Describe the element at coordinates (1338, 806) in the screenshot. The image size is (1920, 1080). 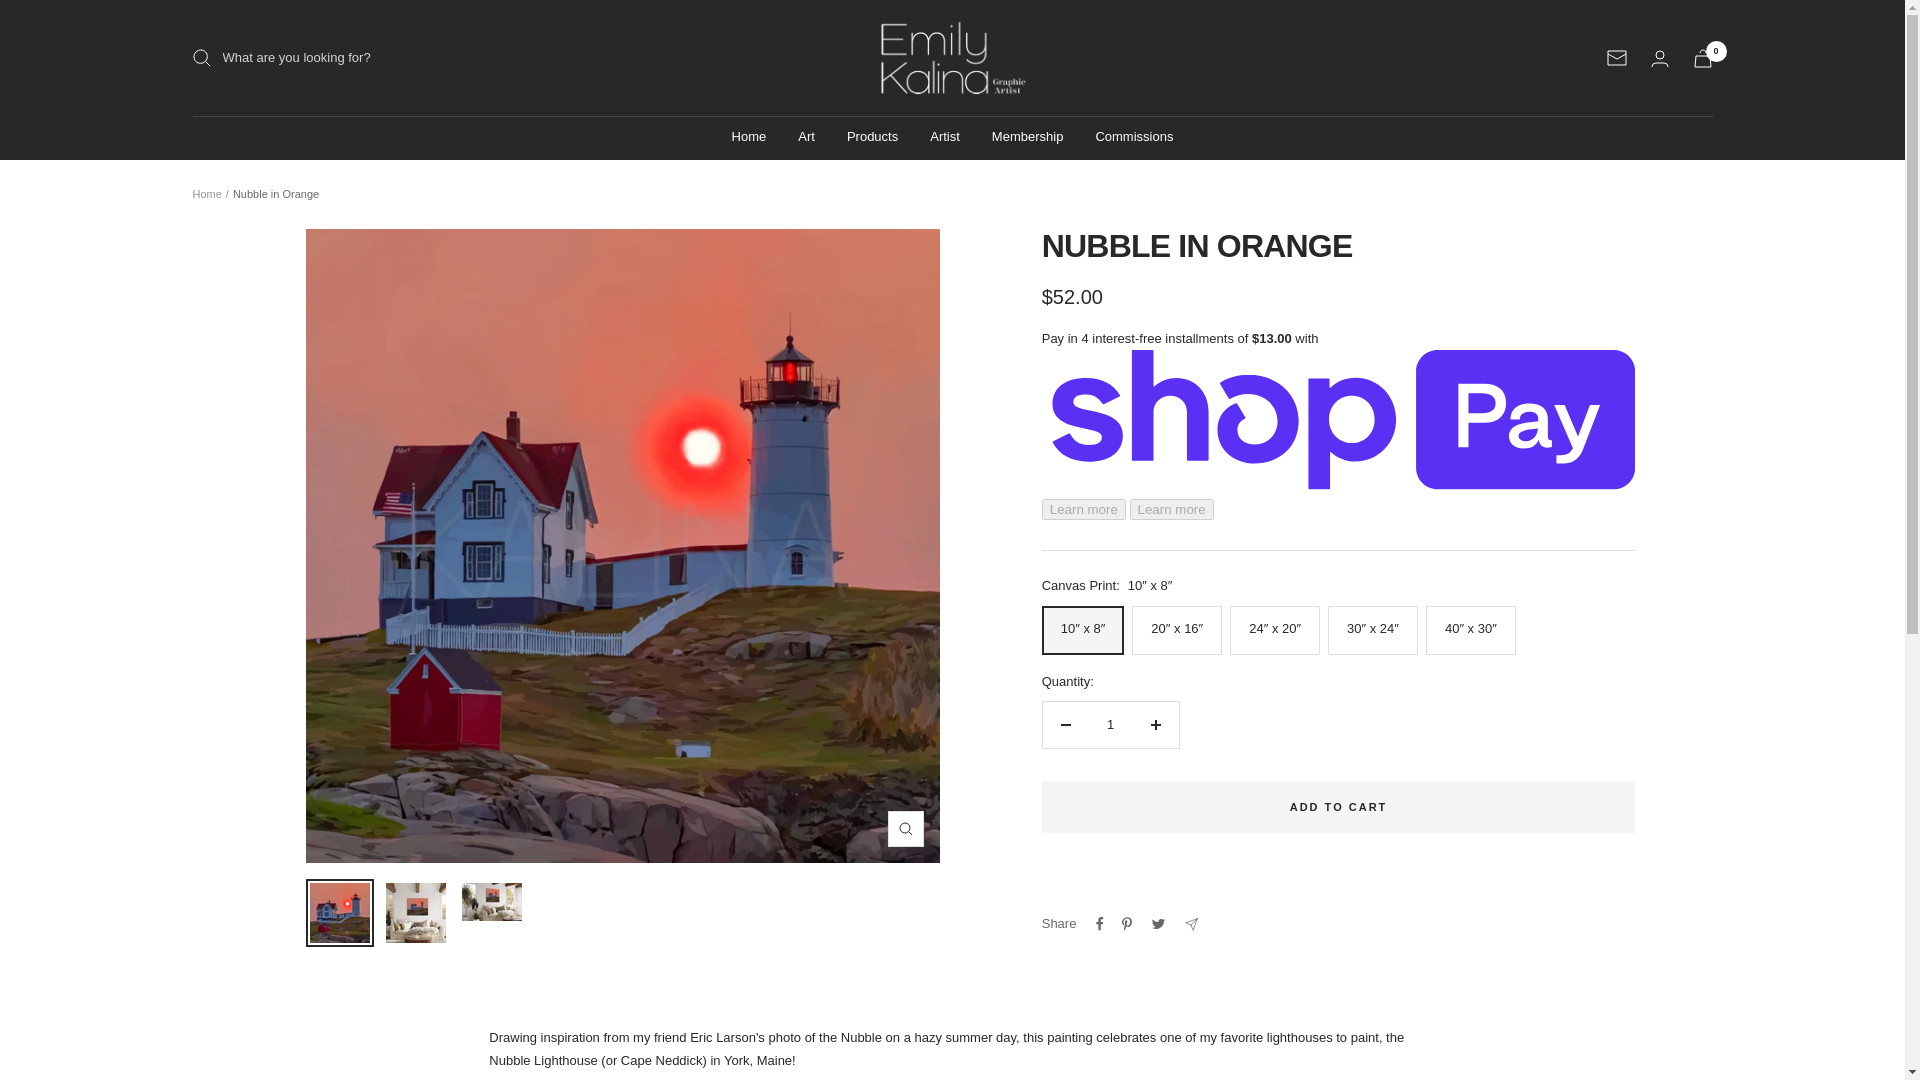
I see `ADD TO CART` at that location.